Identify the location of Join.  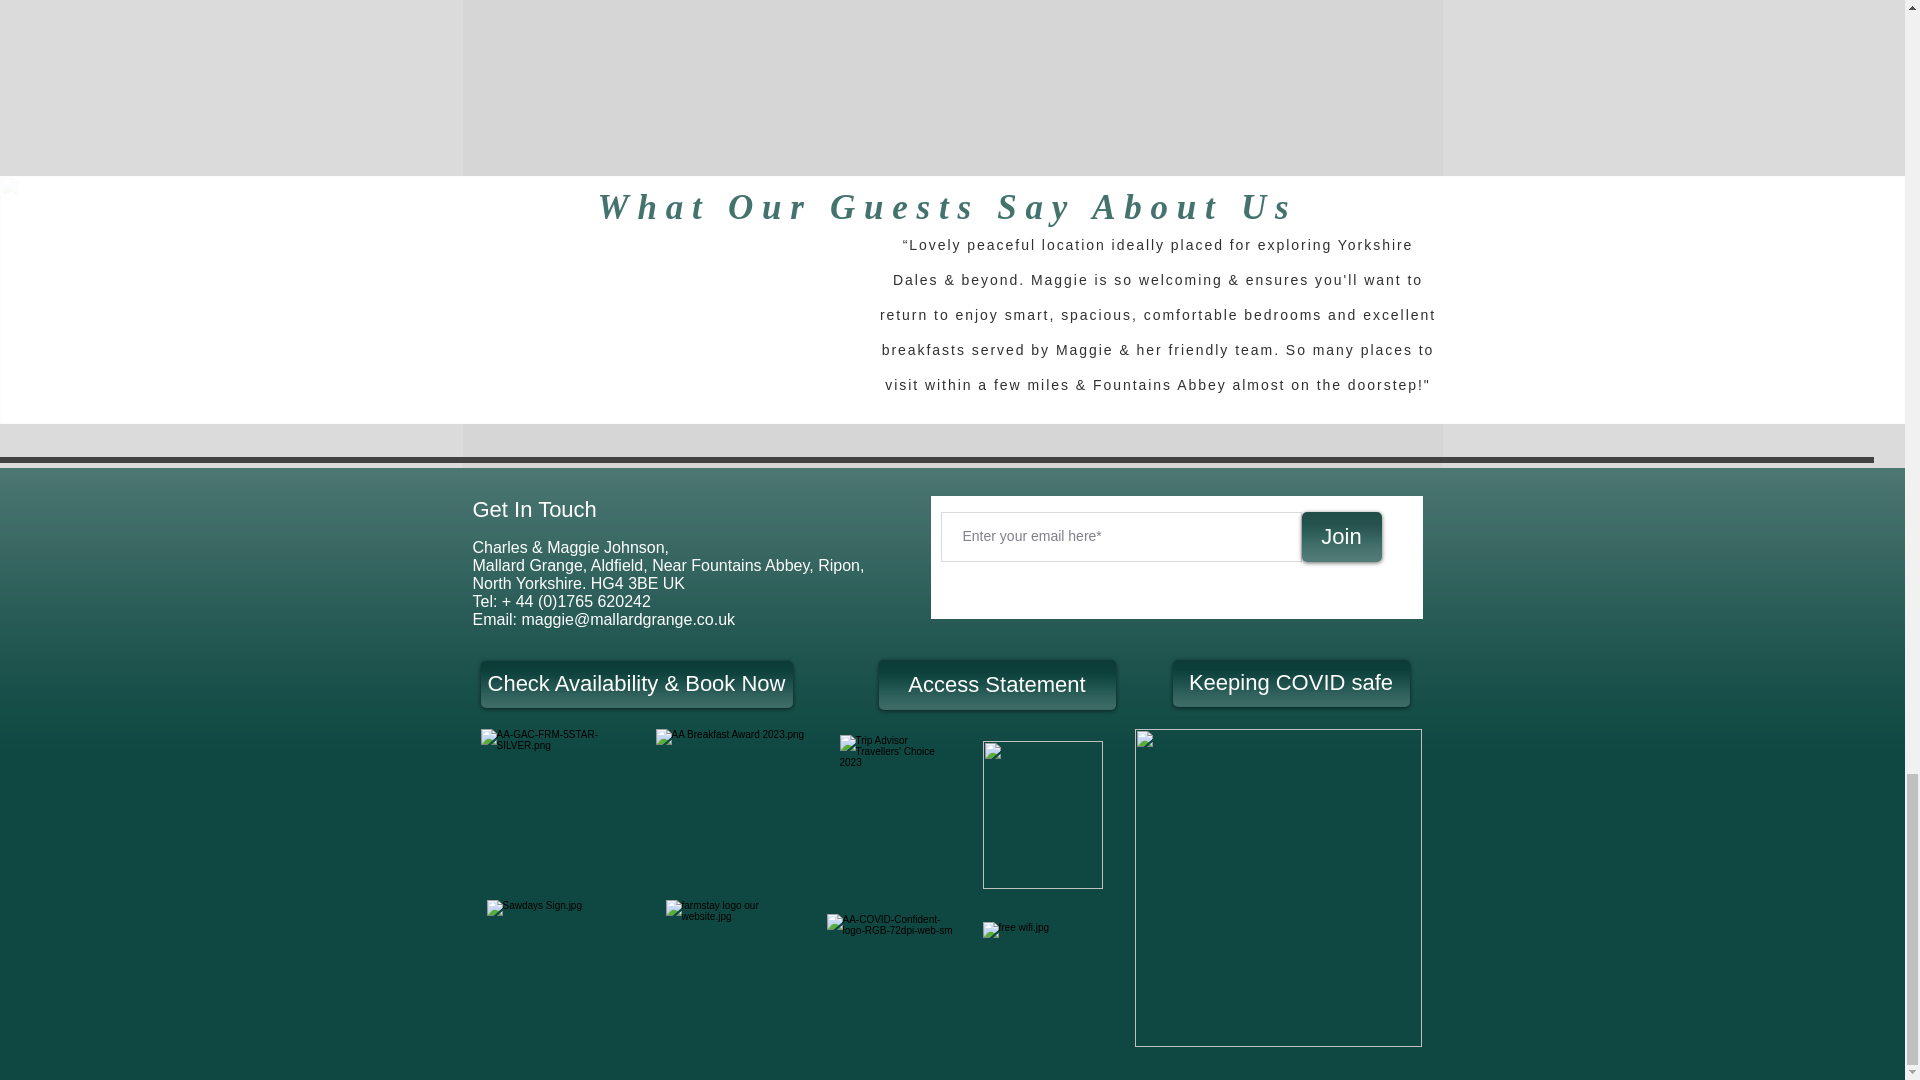
(1342, 536).